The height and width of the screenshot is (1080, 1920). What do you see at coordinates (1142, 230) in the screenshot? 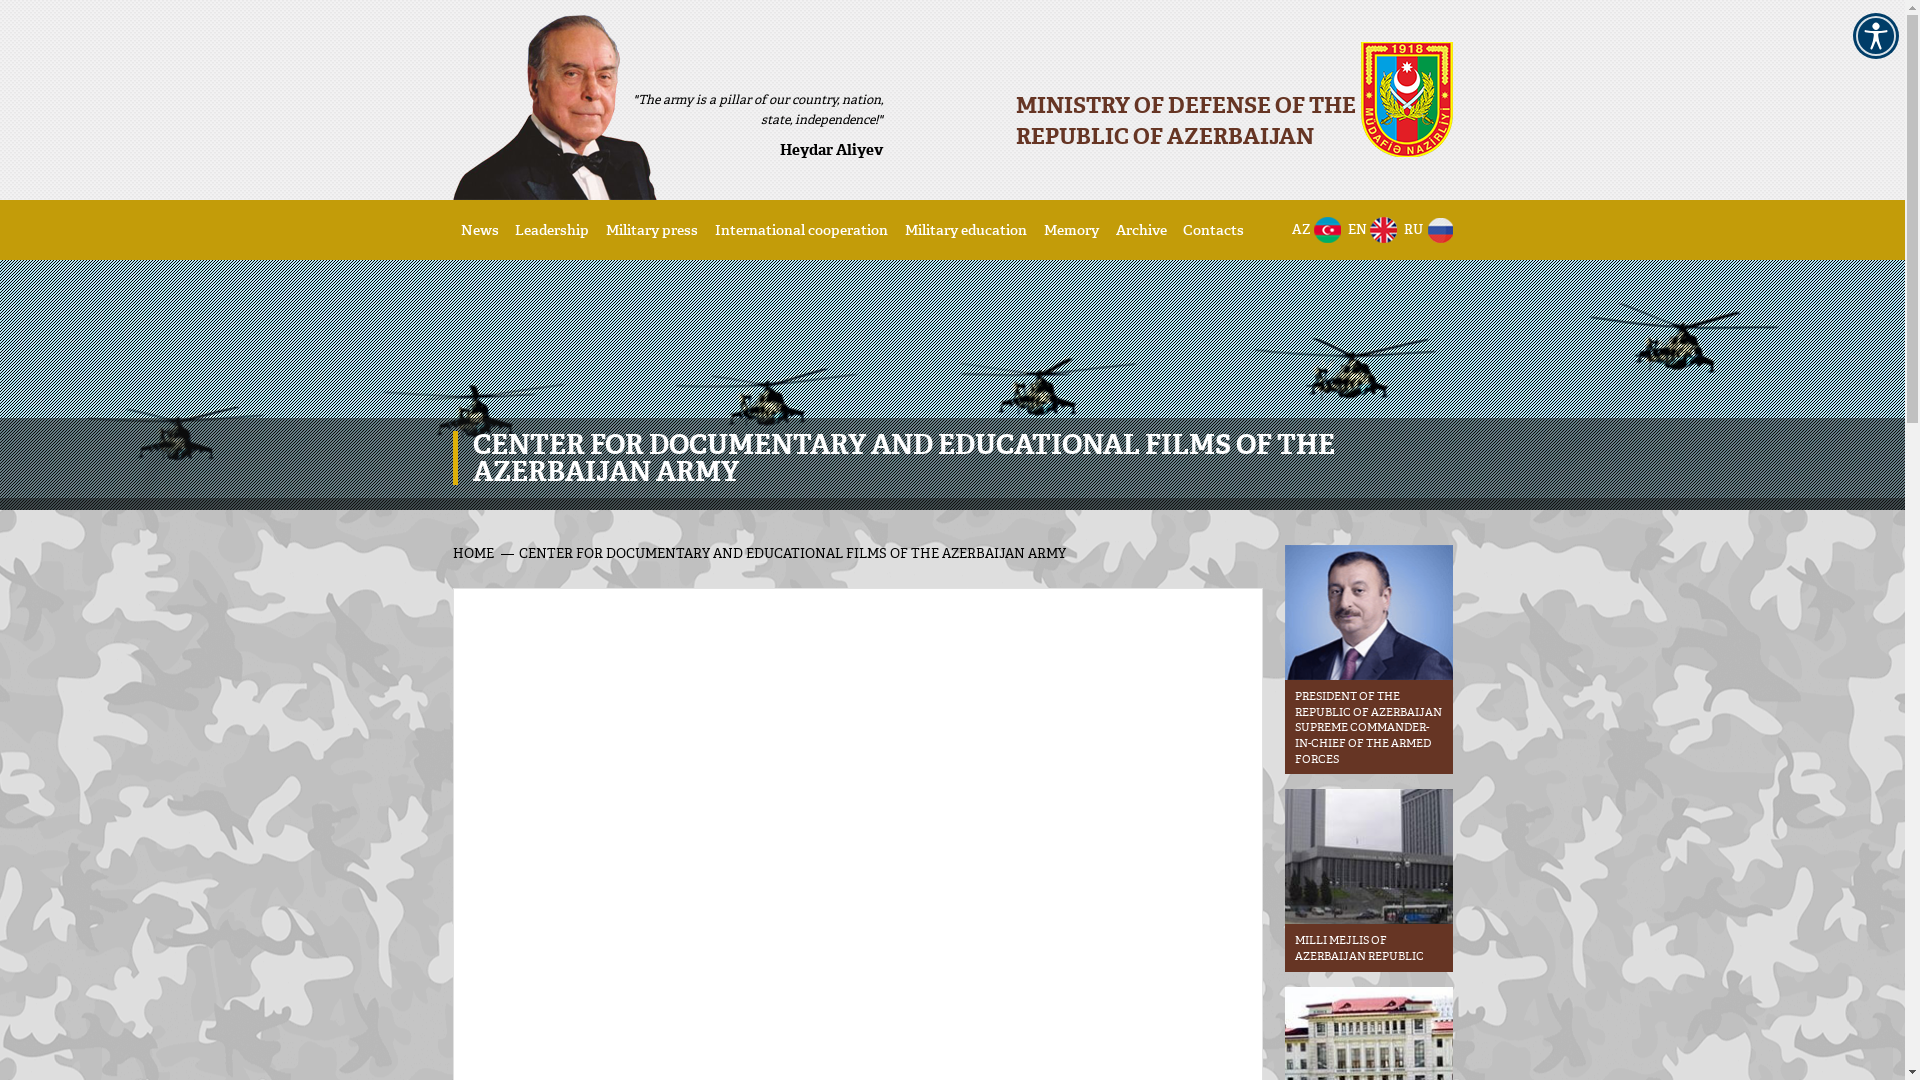
I see `Archive` at bounding box center [1142, 230].